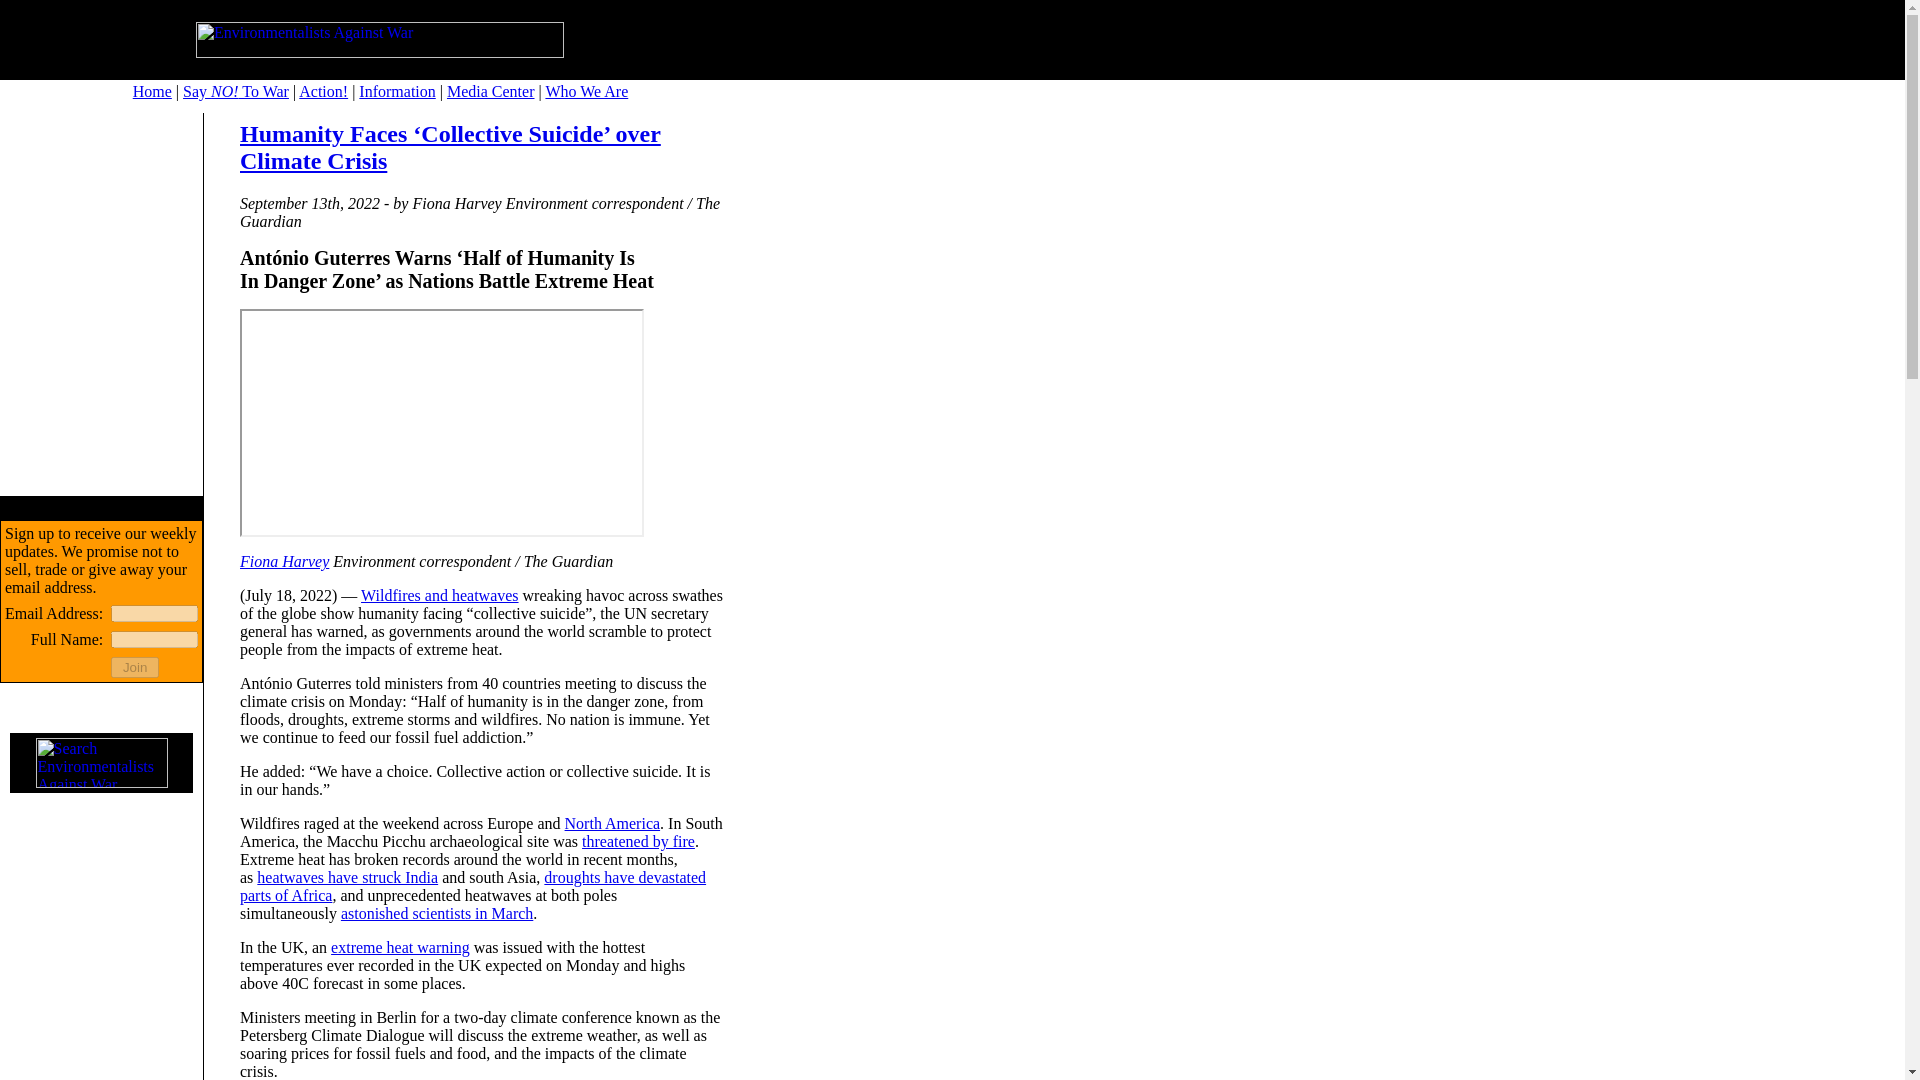  Describe the element at coordinates (491, 92) in the screenshot. I see `Media Center` at that location.